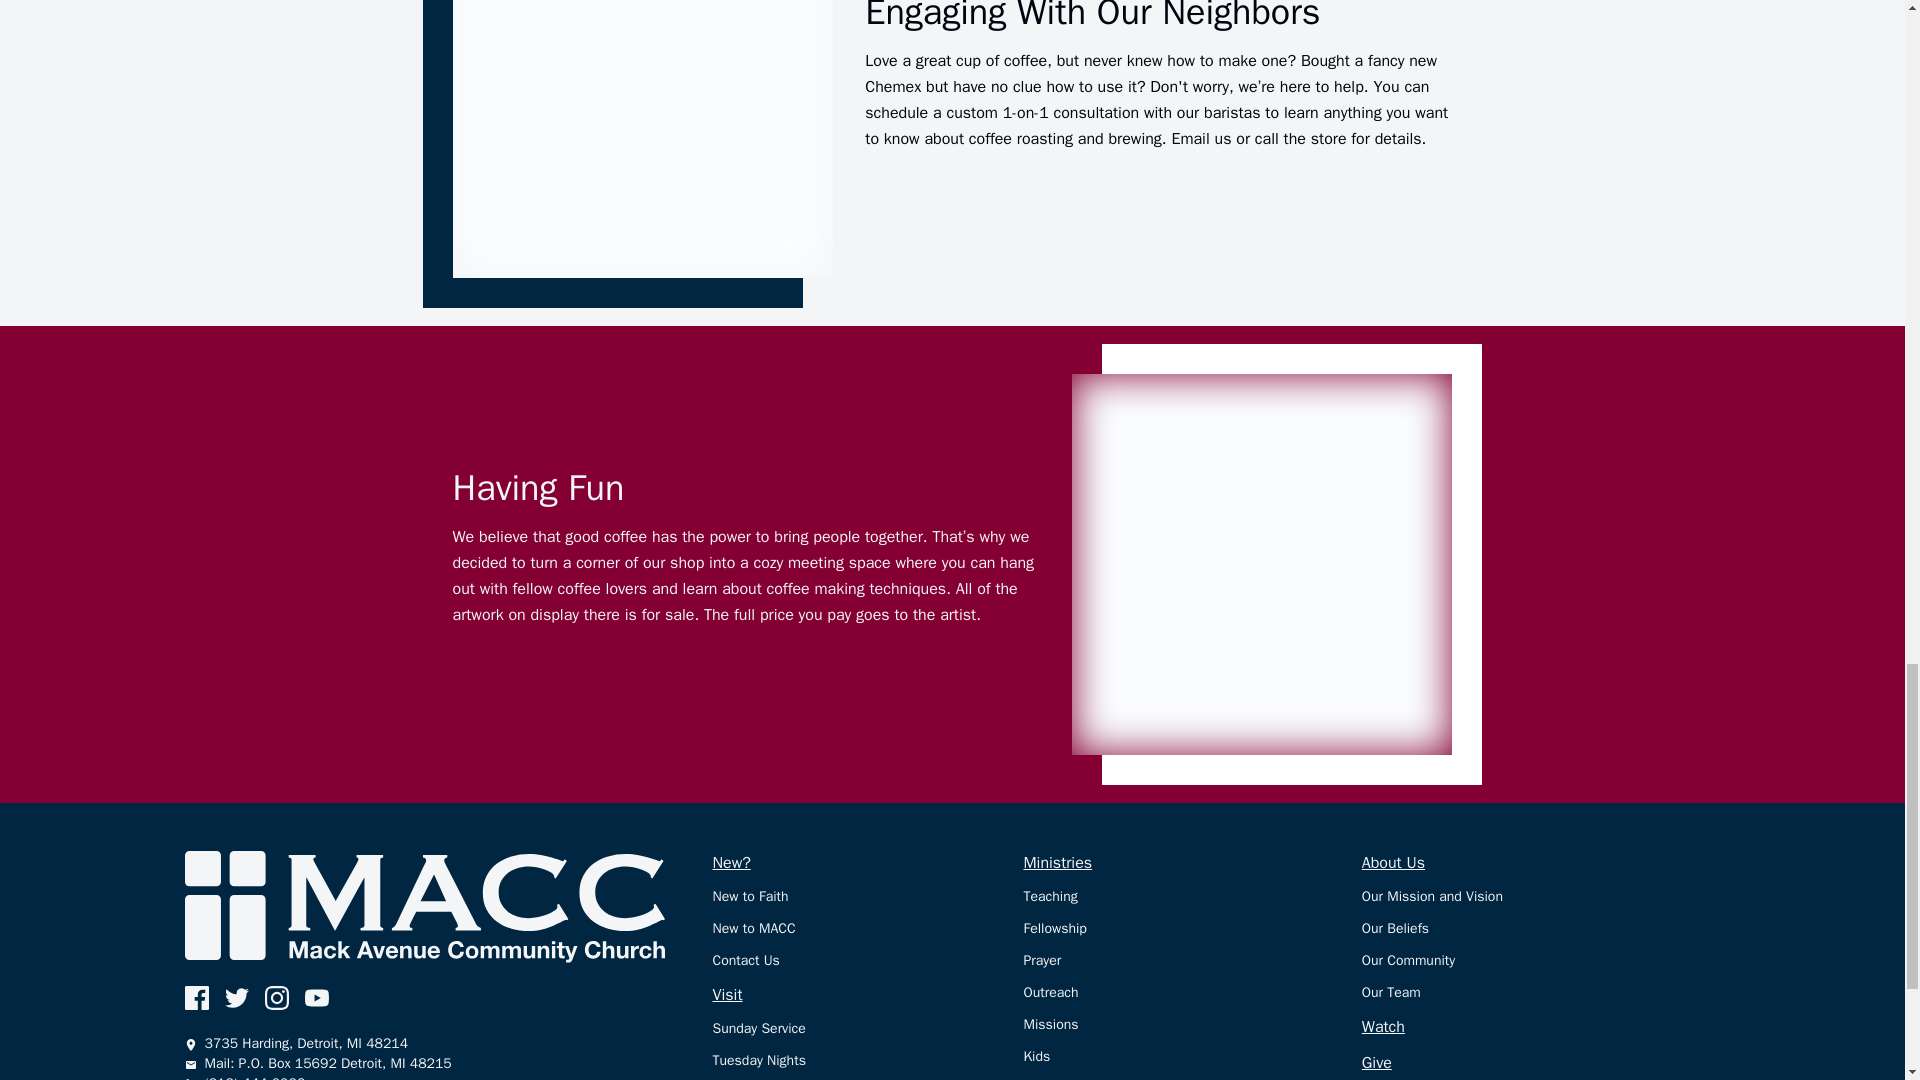  What do you see at coordinates (1192, 998) in the screenshot?
I see `Outreach` at bounding box center [1192, 998].